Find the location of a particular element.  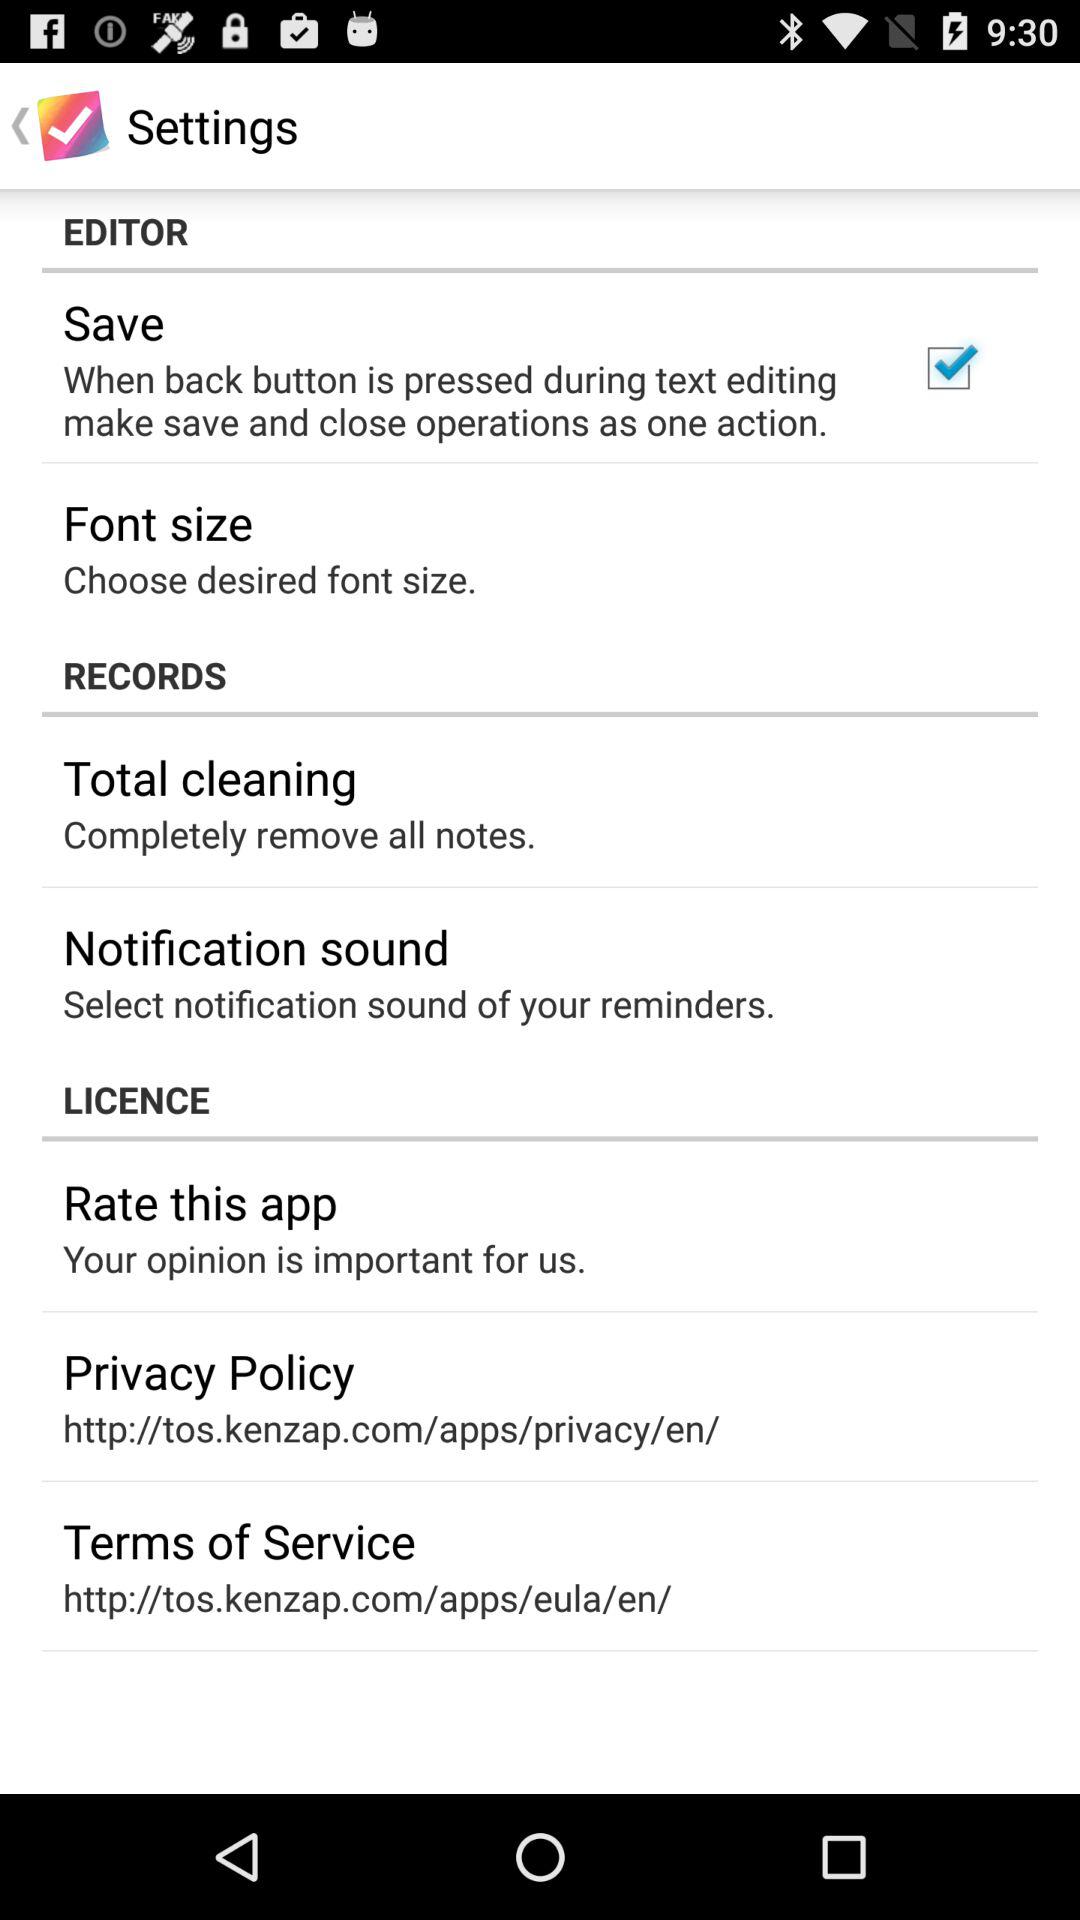

turn on the app above the rate this app app is located at coordinates (540, 1099).